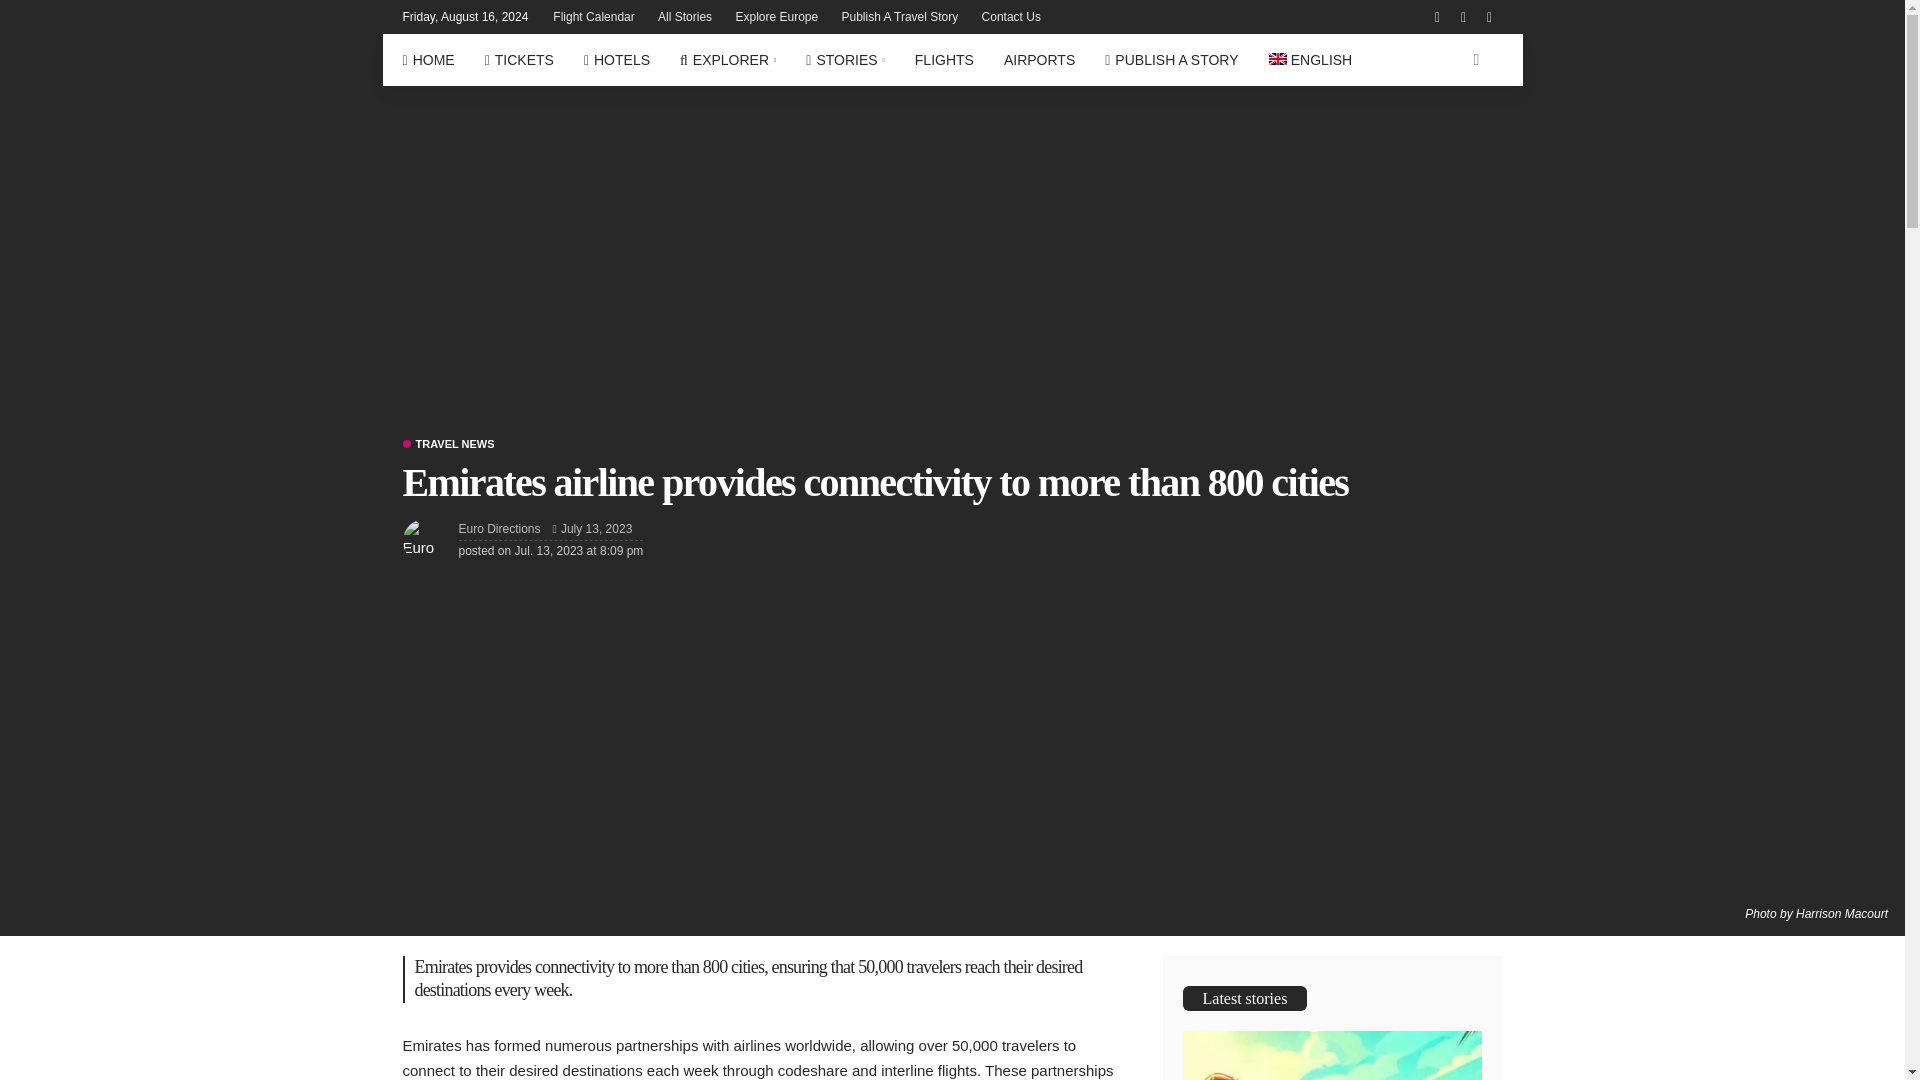  What do you see at coordinates (776, 16) in the screenshot?
I see `Explore Europe` at bounding box center [776, 16].